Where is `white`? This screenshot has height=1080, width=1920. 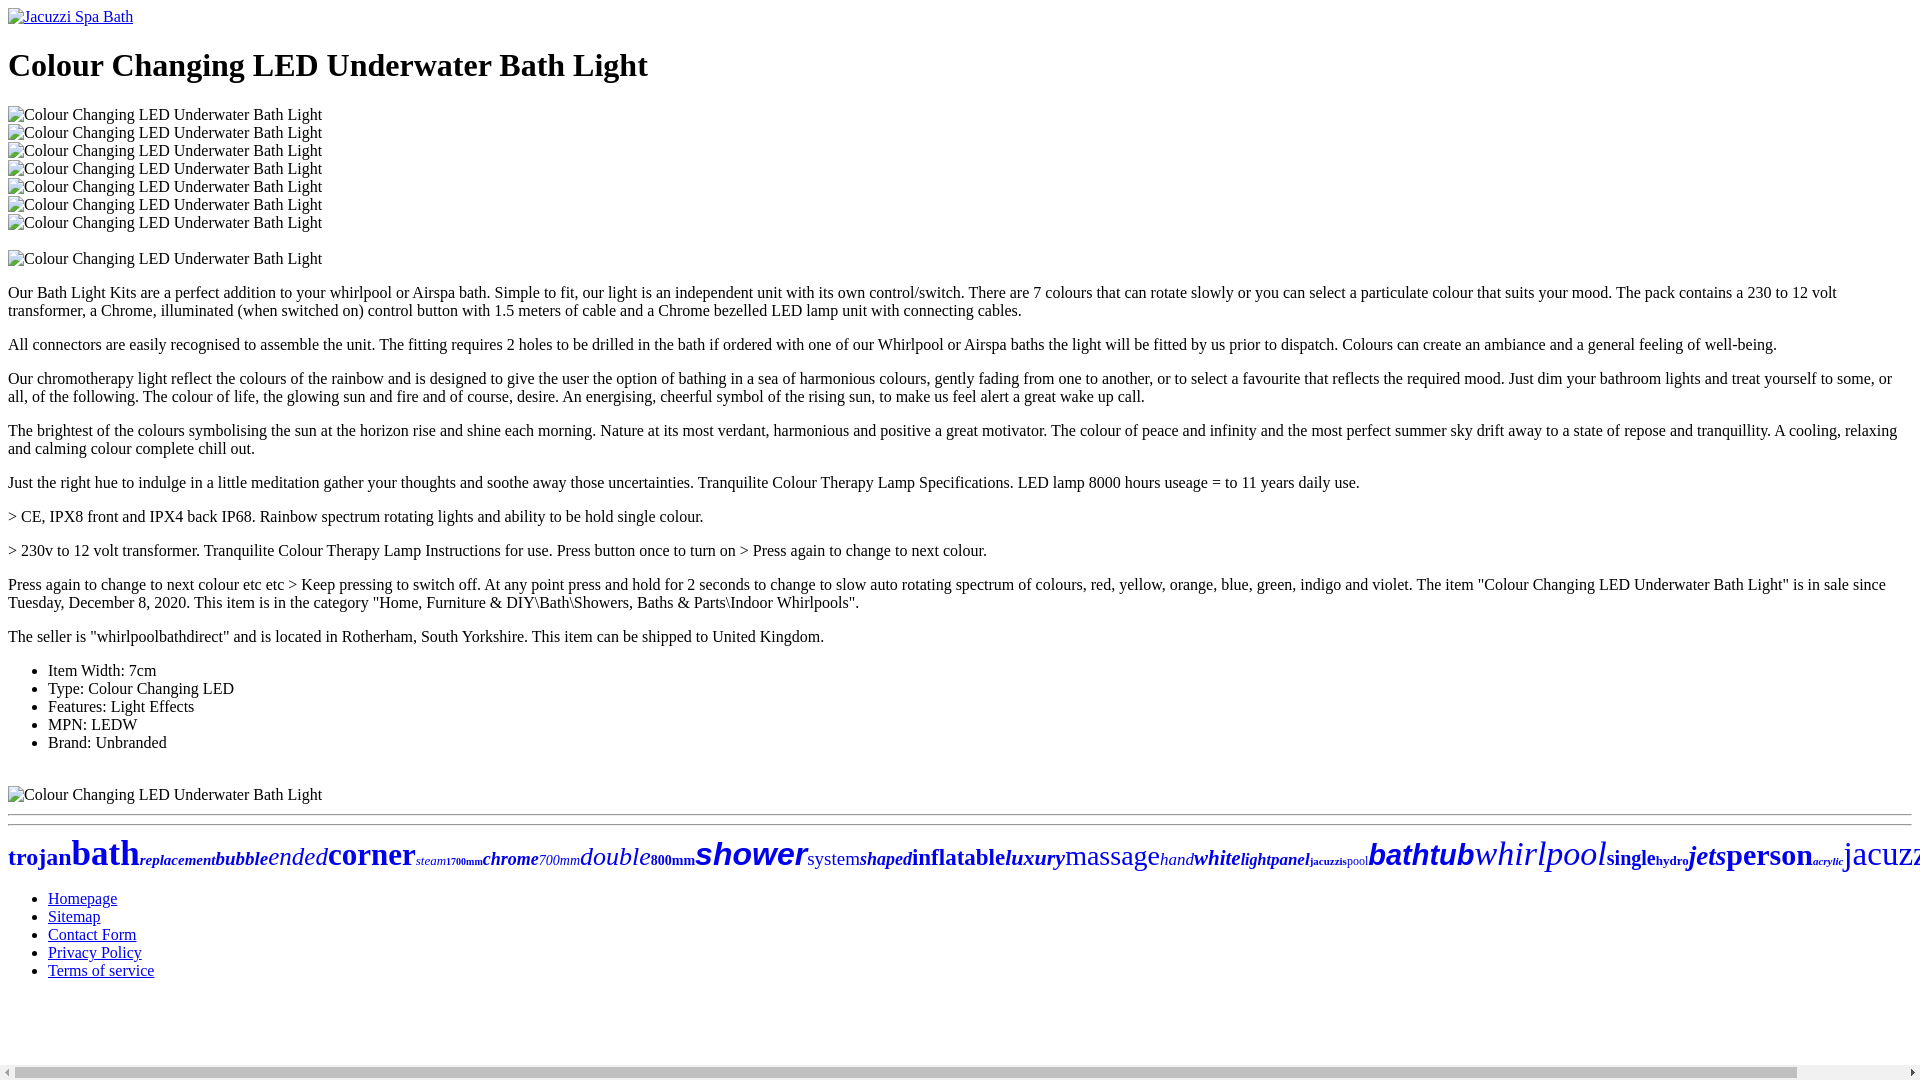 white is located at coordinates (1217, 858).